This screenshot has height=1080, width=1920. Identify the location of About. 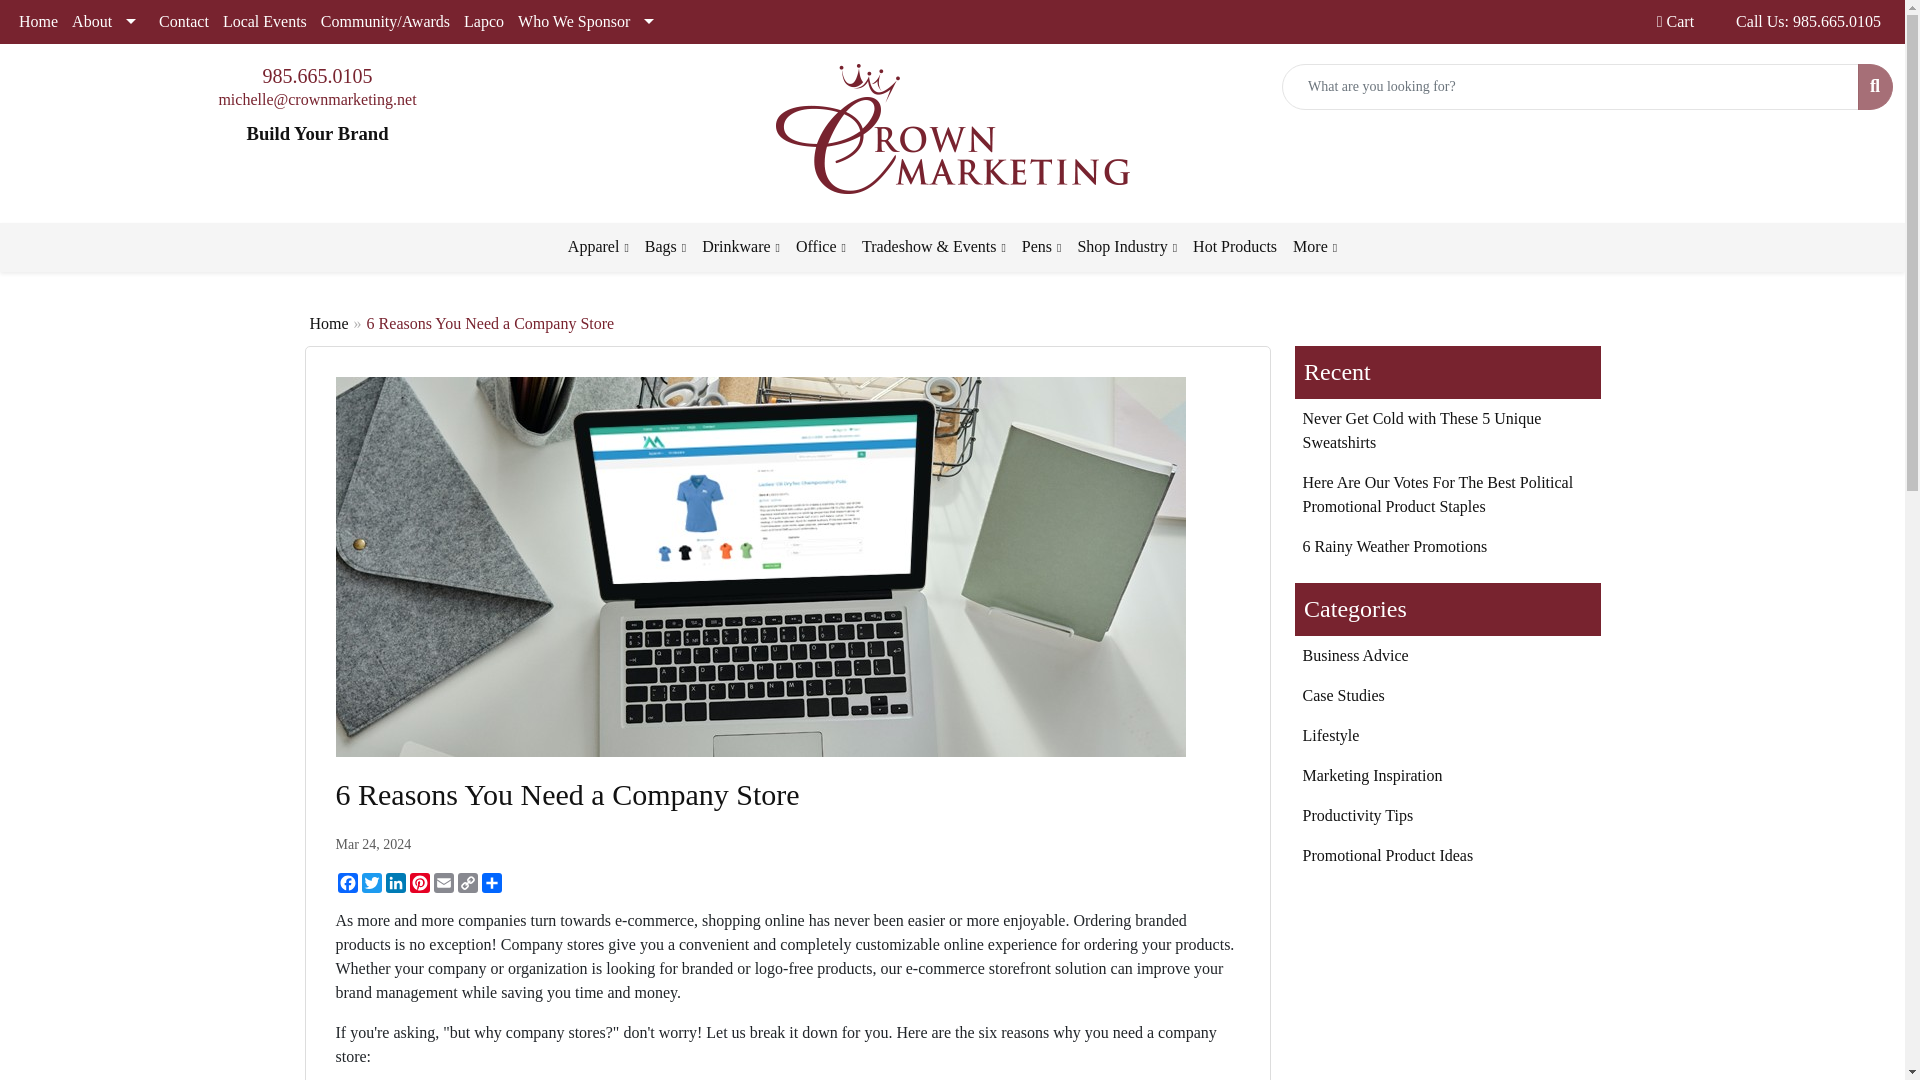
(108, 22).